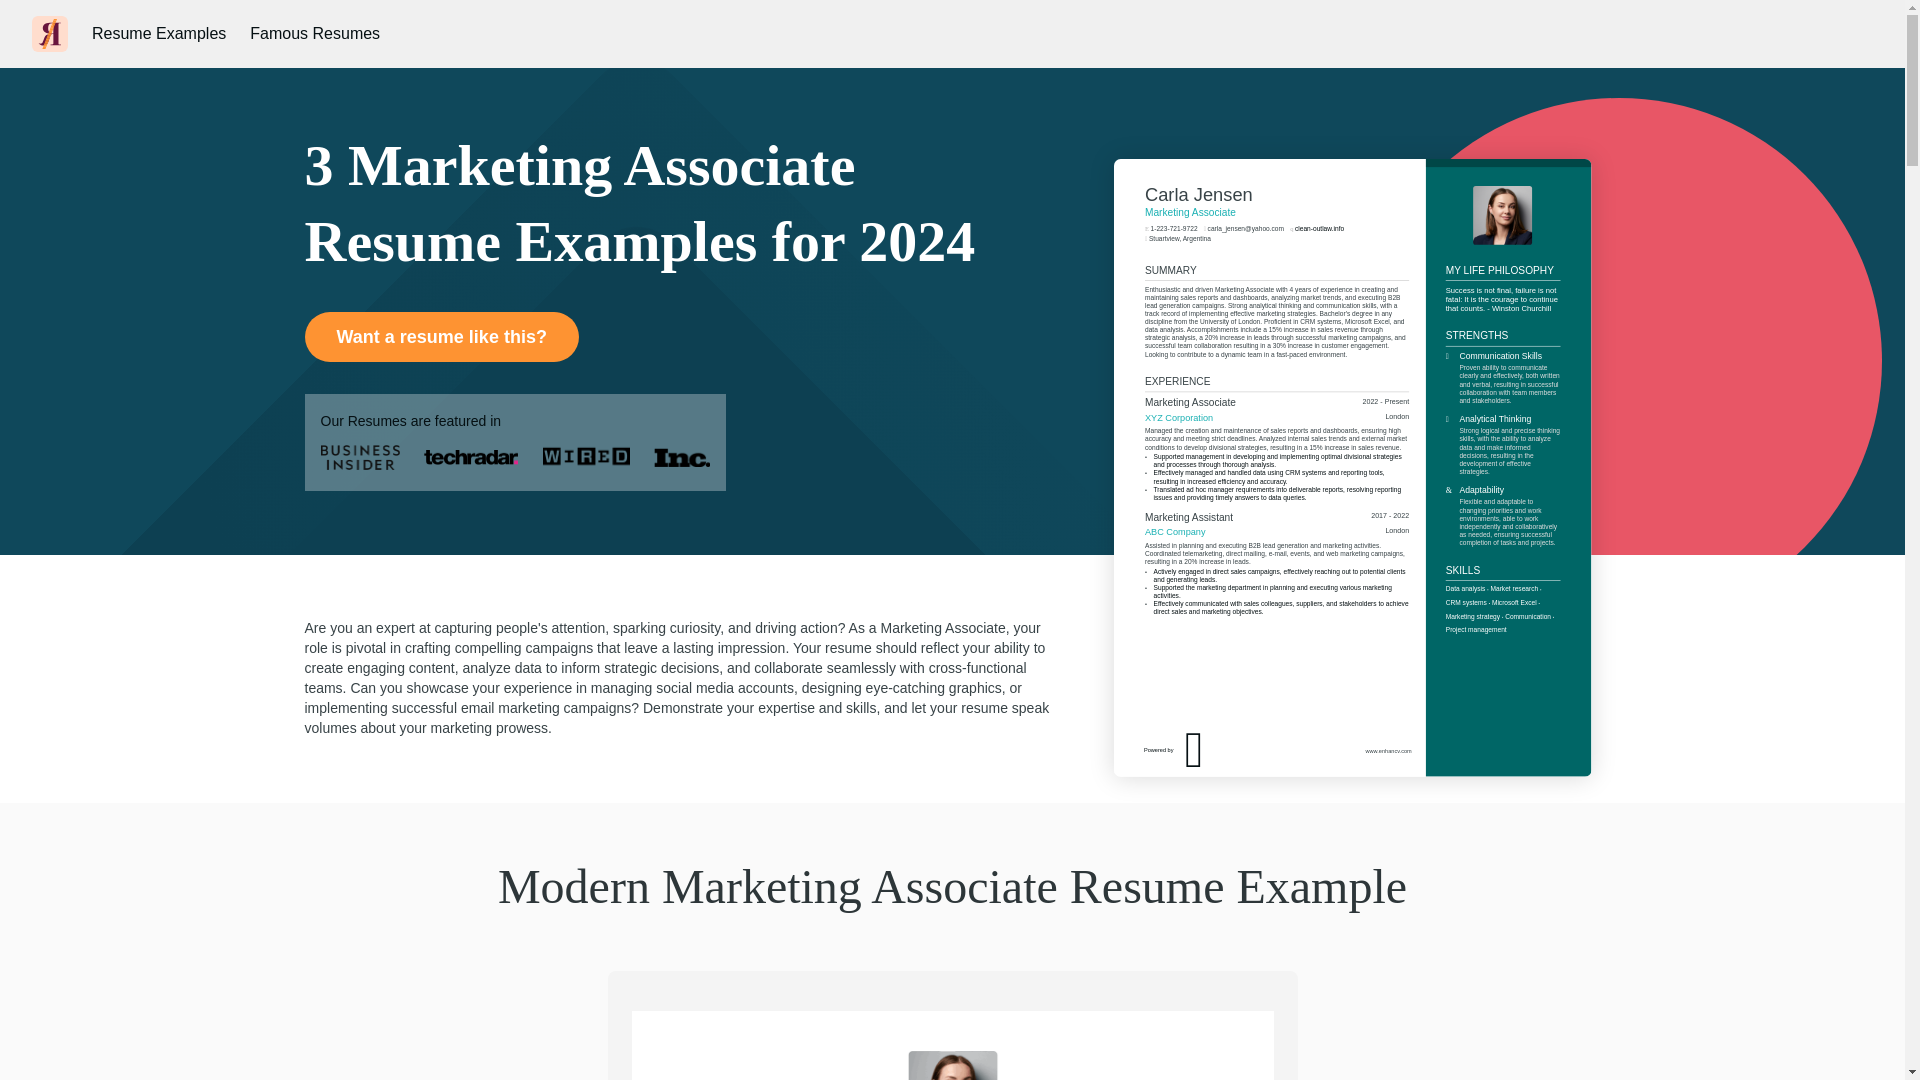 This screenshot has height=1080, width=1920. I want to click on Resume Examples, so click(159, 34).